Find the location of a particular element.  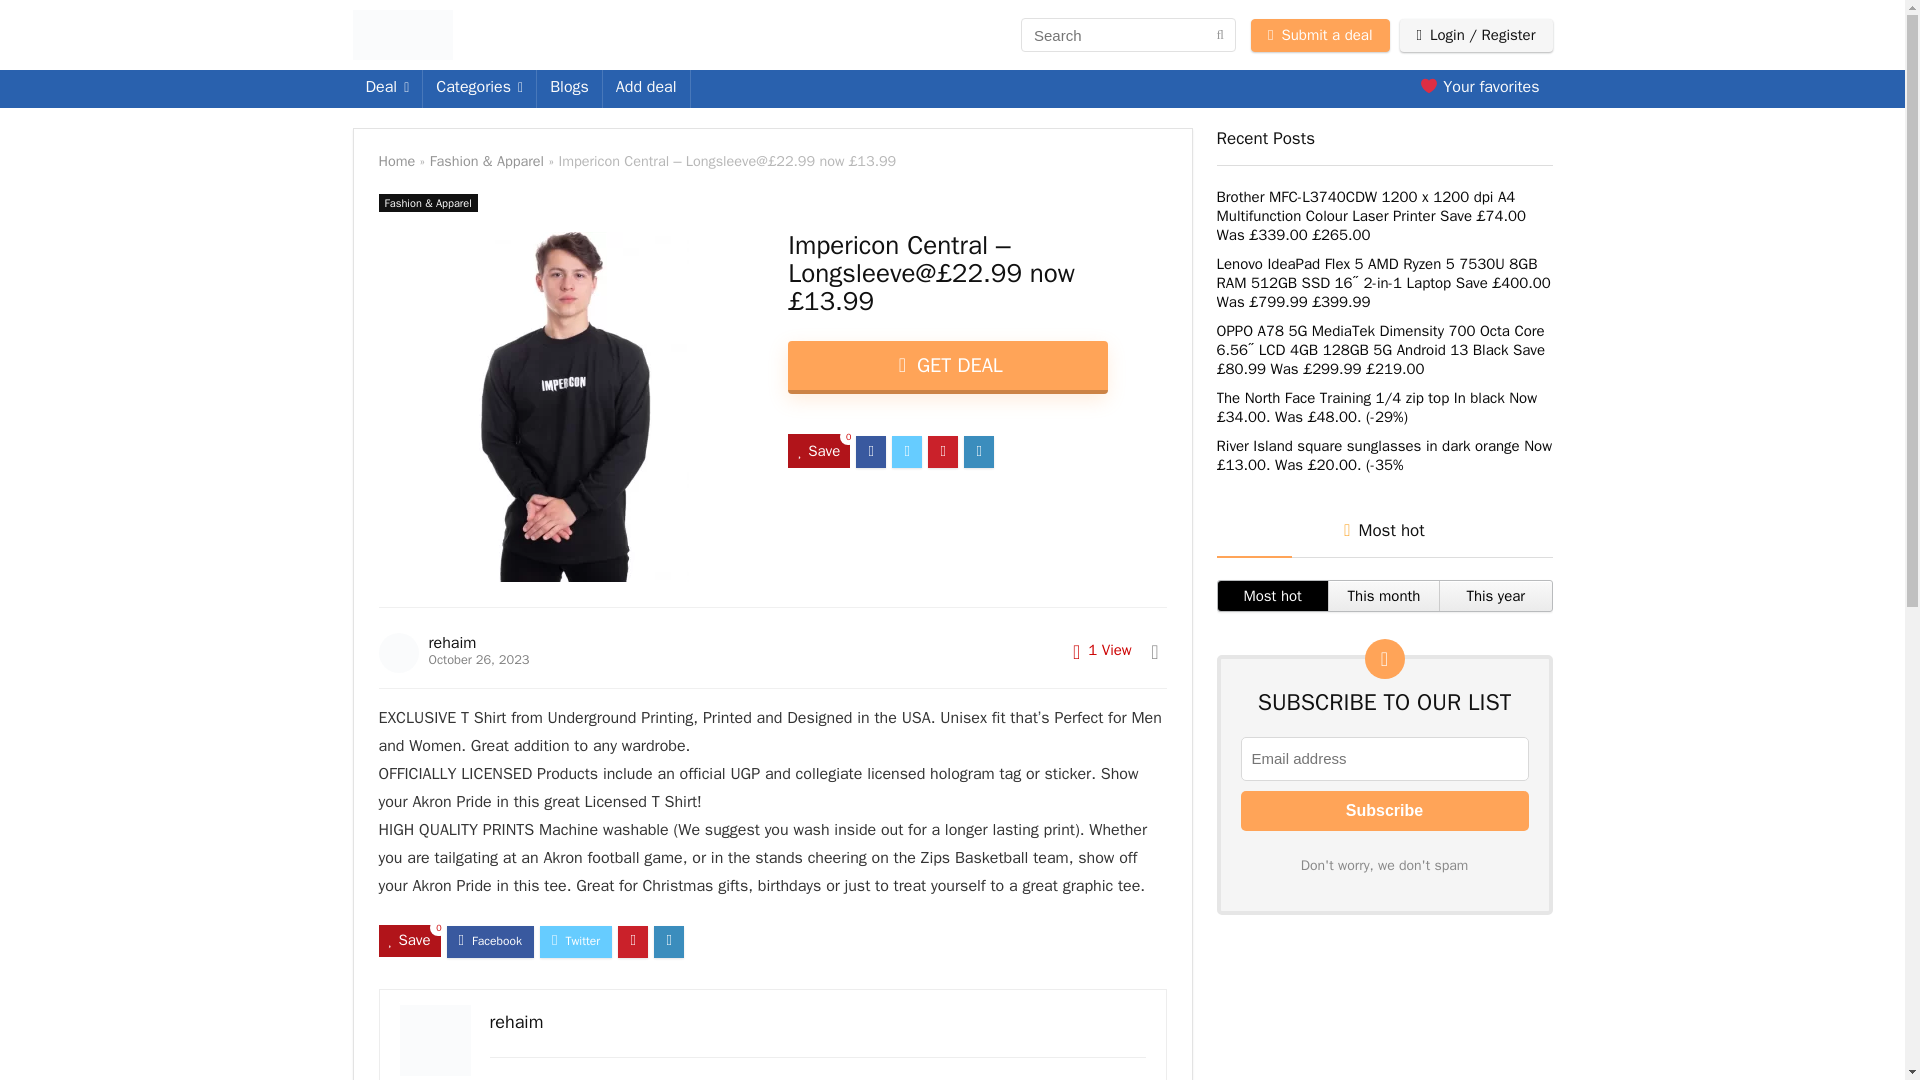

Blogs is located at coordinates (570, 89).